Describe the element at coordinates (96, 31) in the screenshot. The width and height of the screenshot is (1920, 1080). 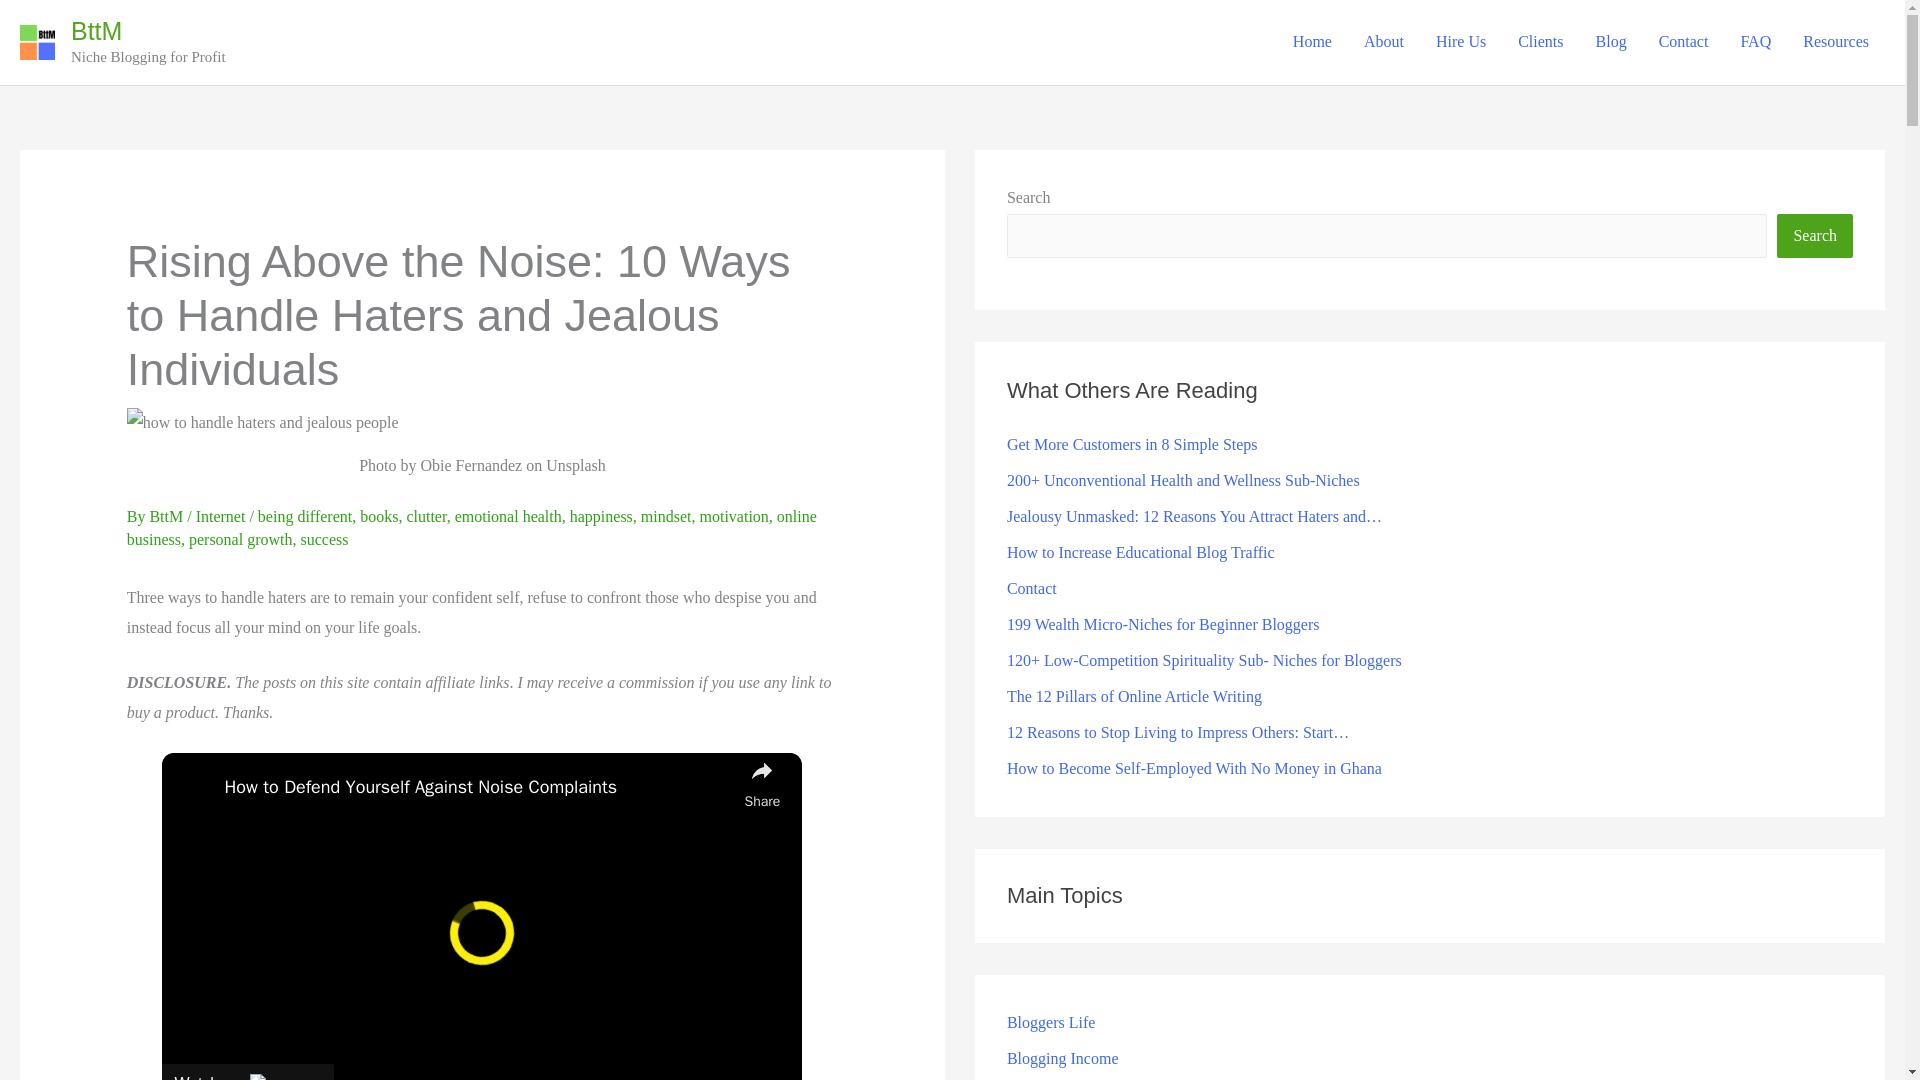
I see `BttM` at that location.